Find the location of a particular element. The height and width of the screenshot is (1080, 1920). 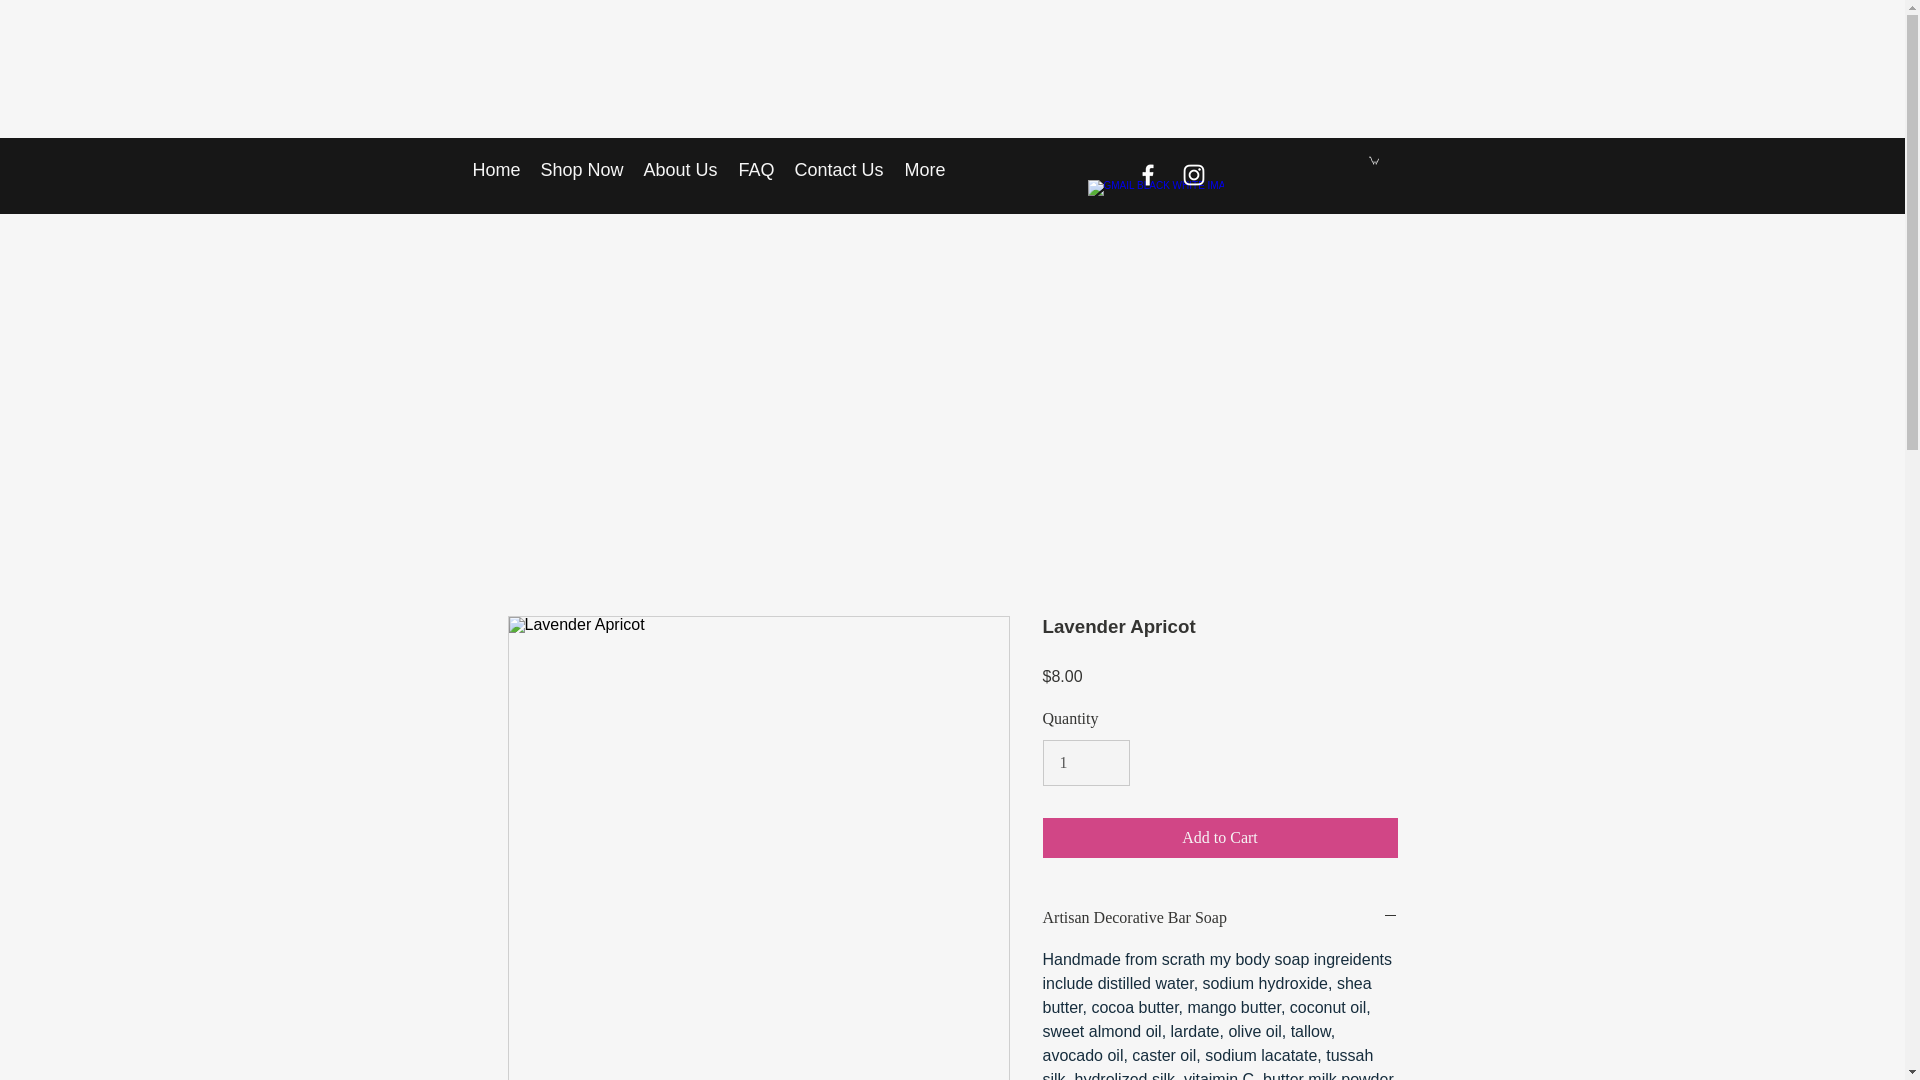

Home is located at coordinates (496, 170).